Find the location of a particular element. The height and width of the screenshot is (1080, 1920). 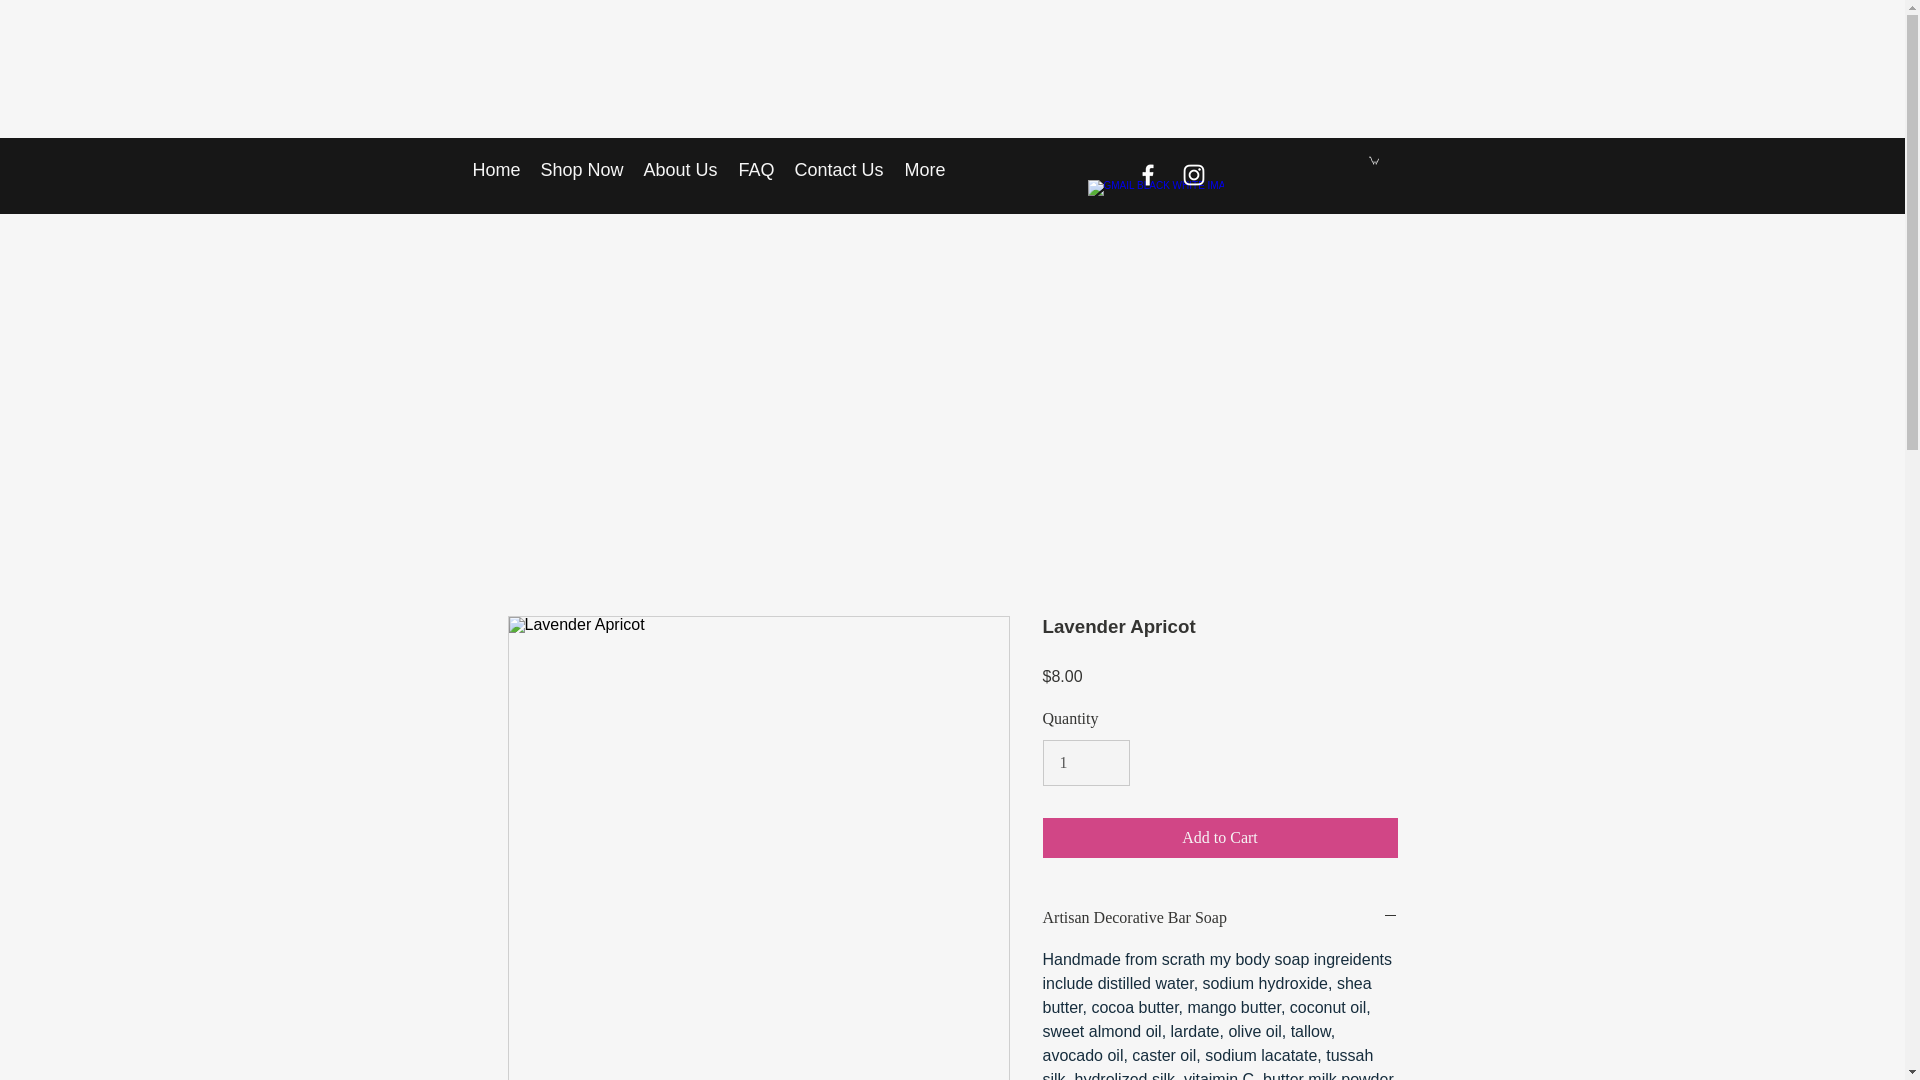

Home is located at coordinates (496, 170).